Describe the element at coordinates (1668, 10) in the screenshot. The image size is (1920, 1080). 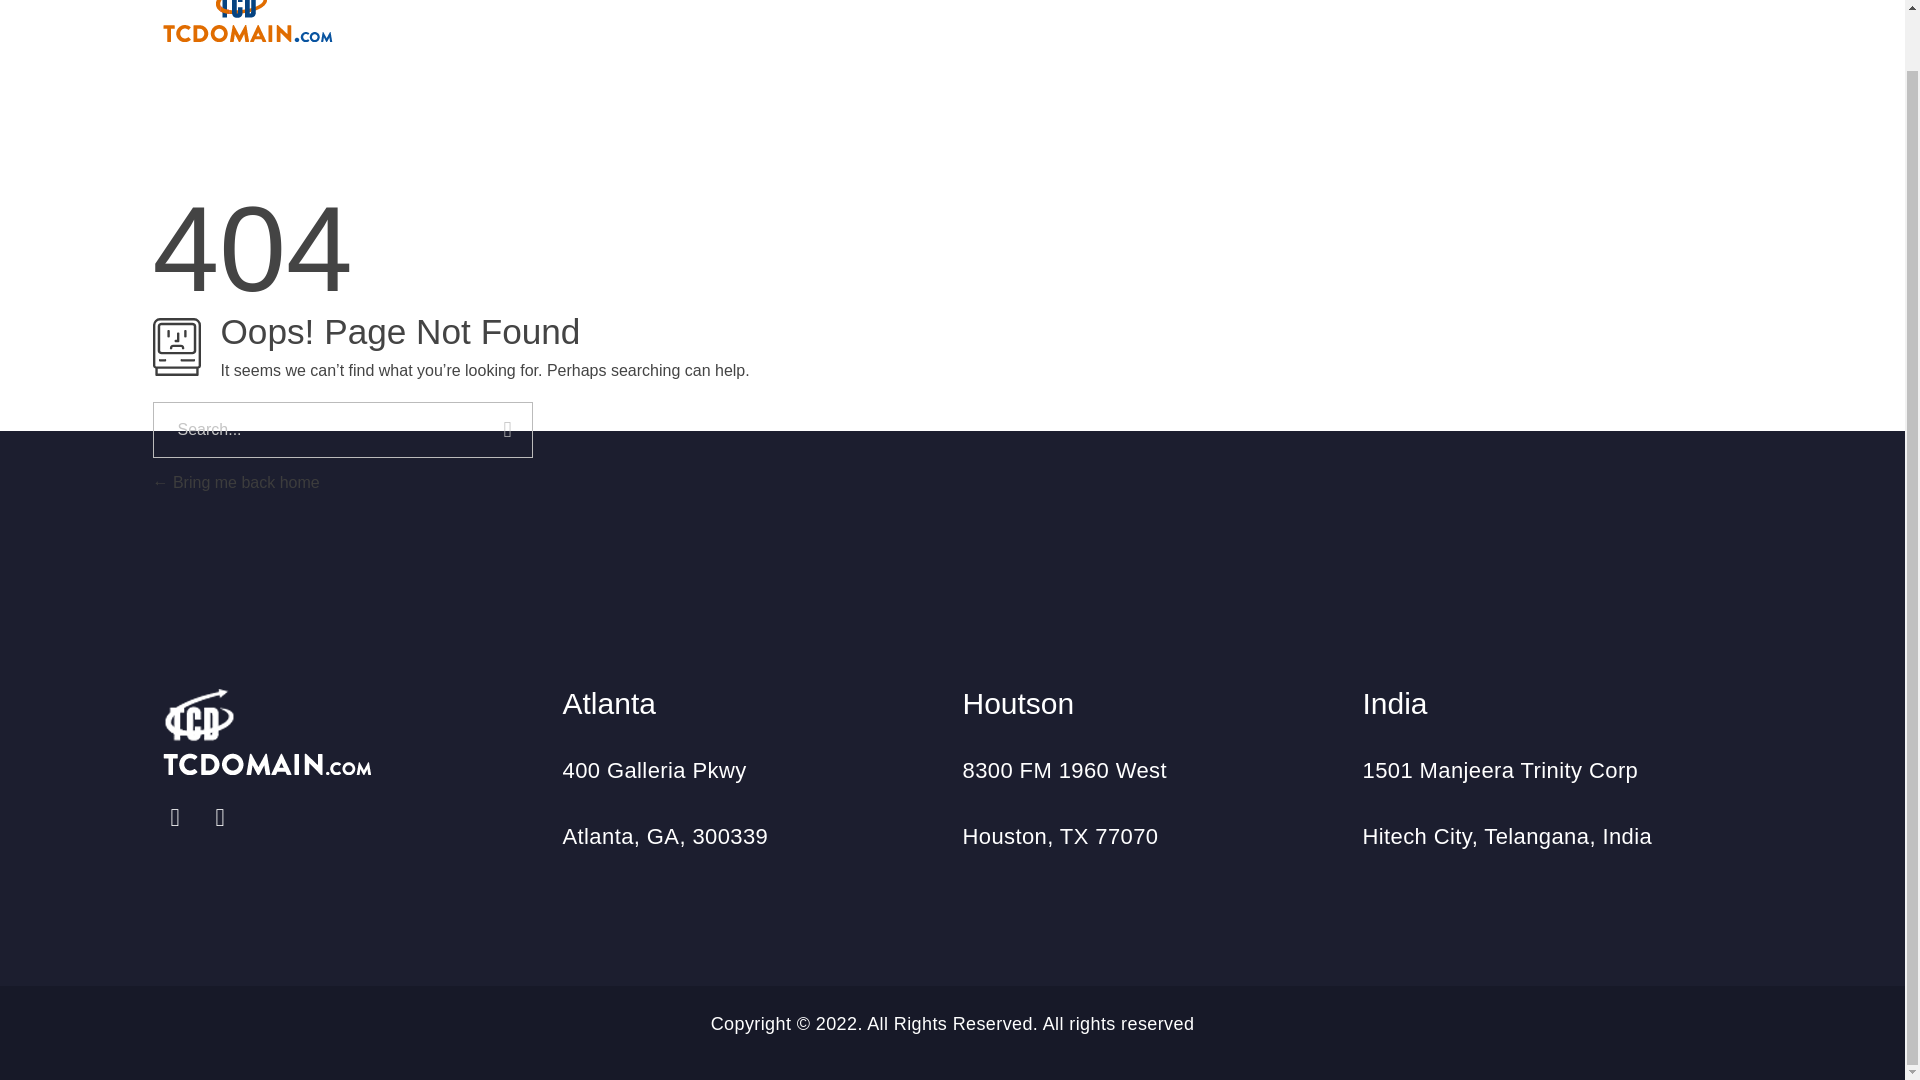
I see `Contact Us` at that location.